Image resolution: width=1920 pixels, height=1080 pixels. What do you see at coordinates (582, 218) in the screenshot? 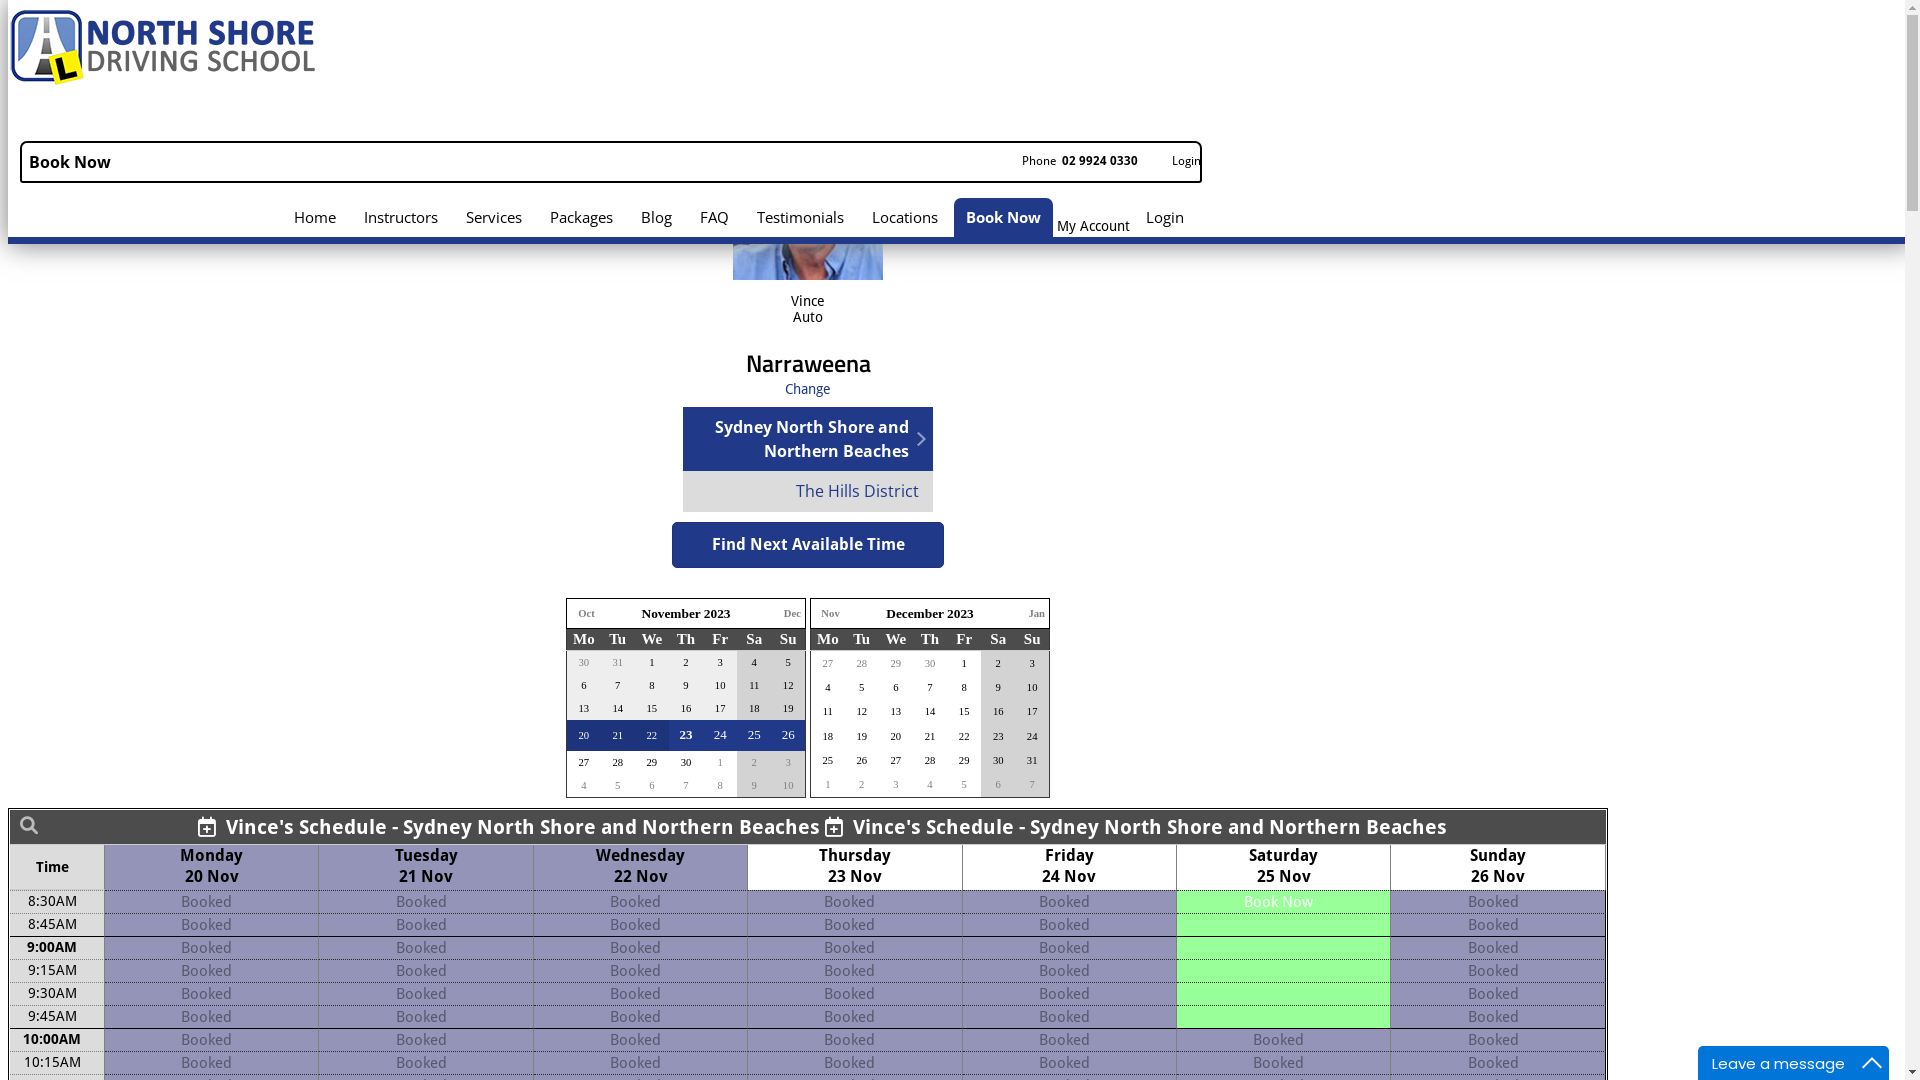
I see `Packages` at bounding box center [582, 218].